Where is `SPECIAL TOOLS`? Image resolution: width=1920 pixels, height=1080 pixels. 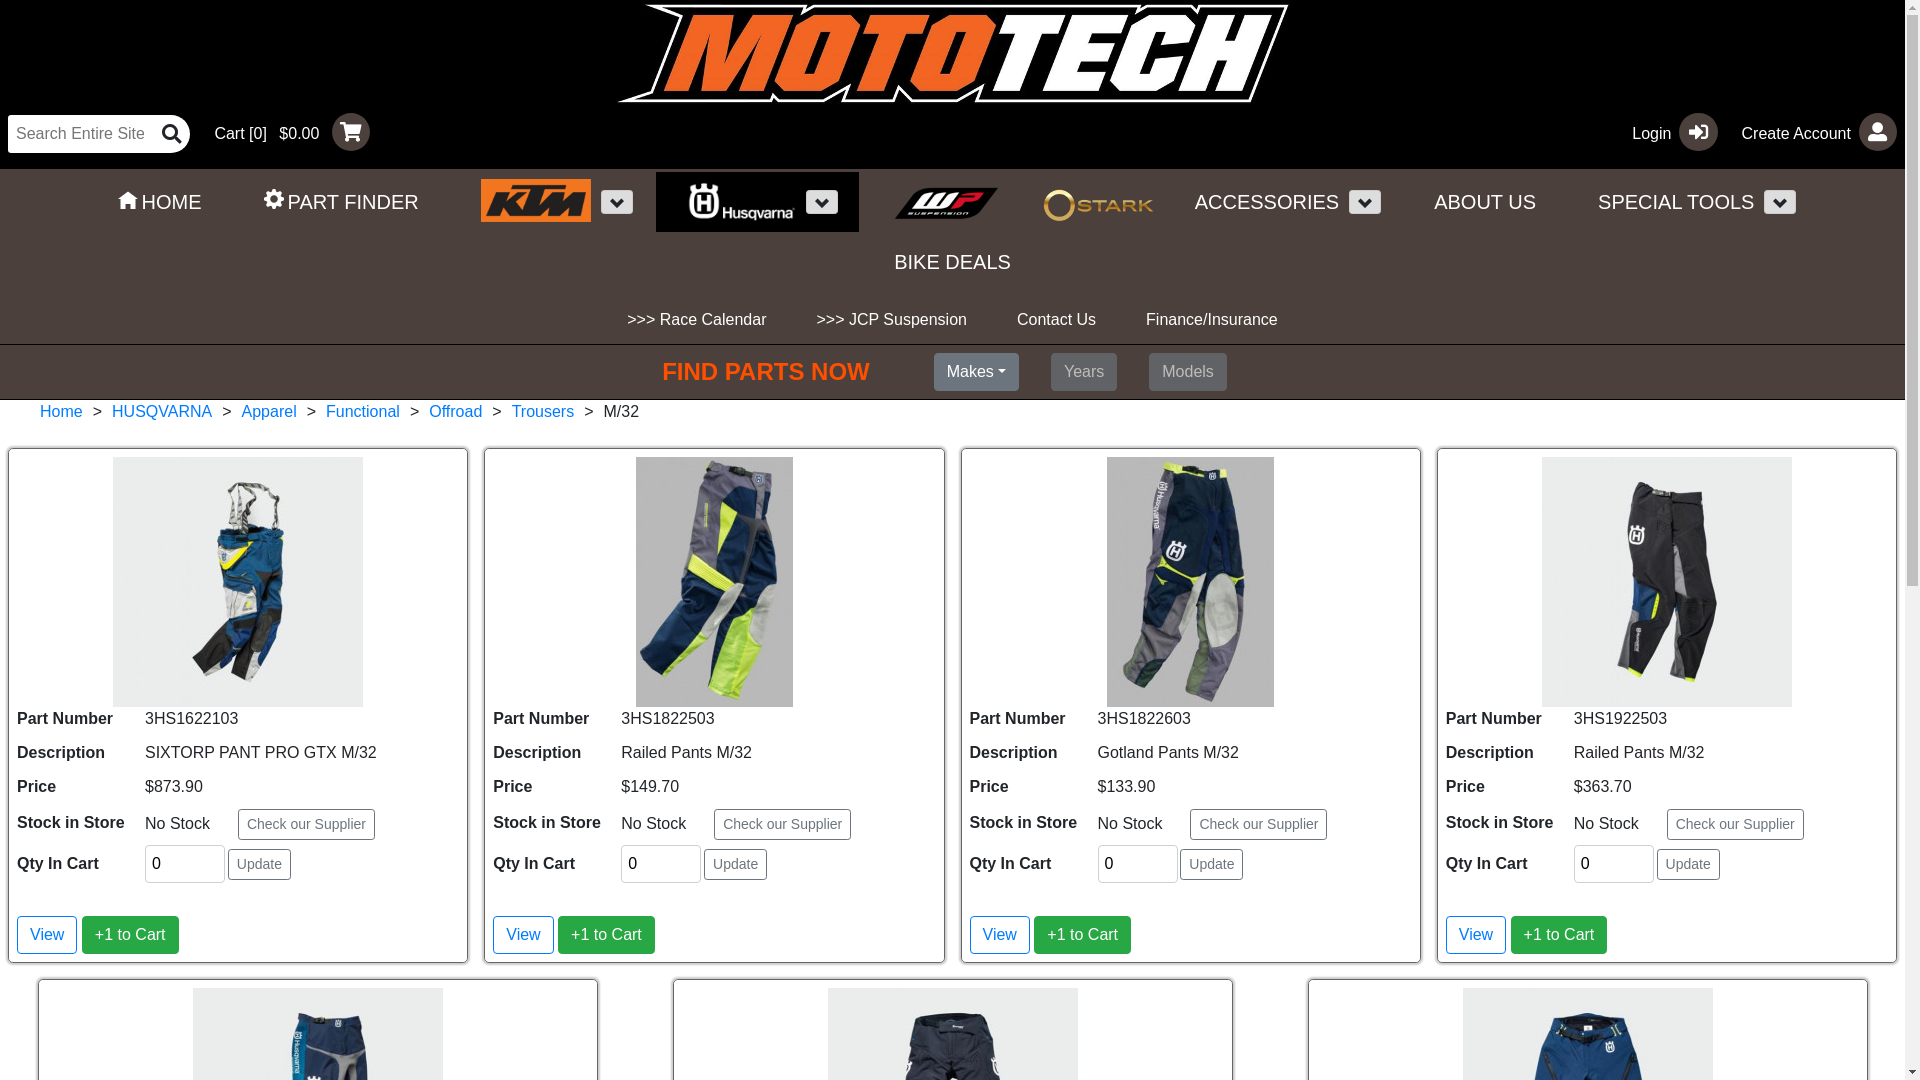 SPECIAL TOOLS is located at coordinates (1666, 202).